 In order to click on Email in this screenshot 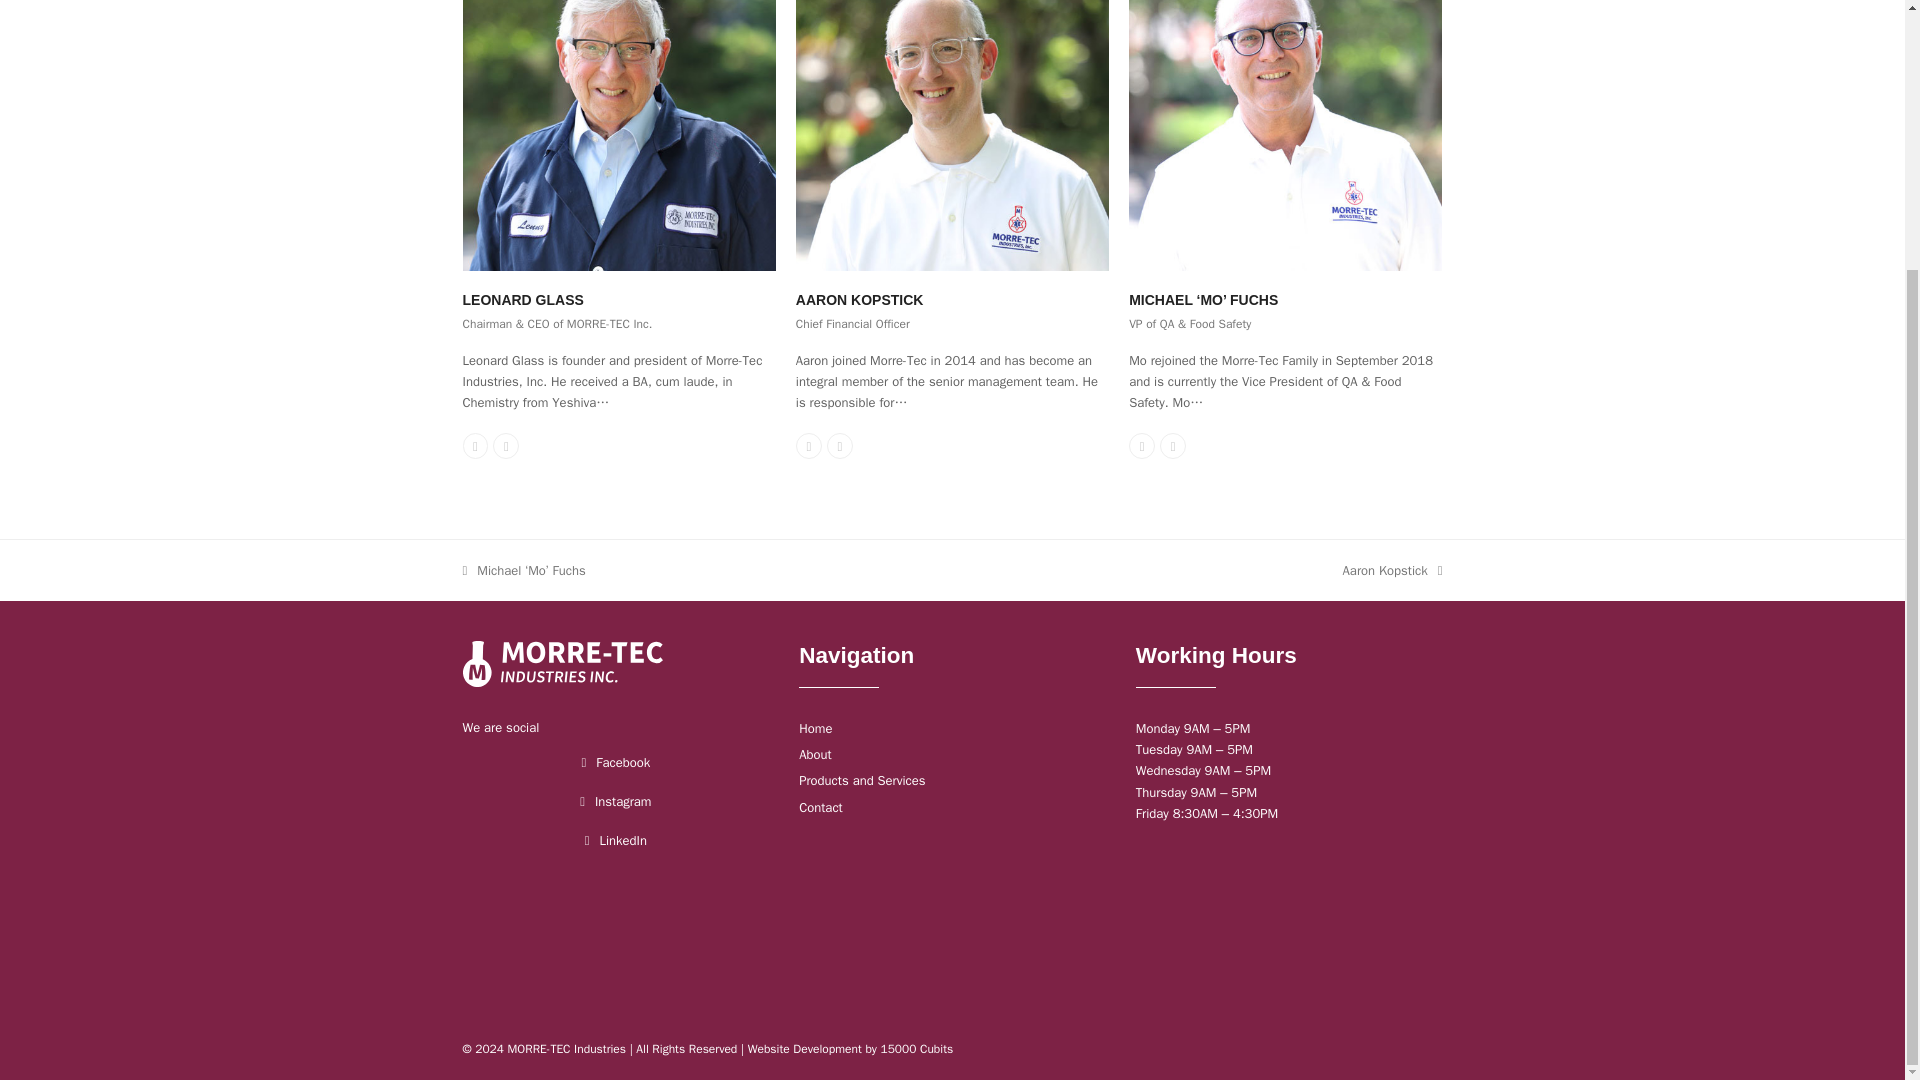, I will do `click(1172, 446)`.